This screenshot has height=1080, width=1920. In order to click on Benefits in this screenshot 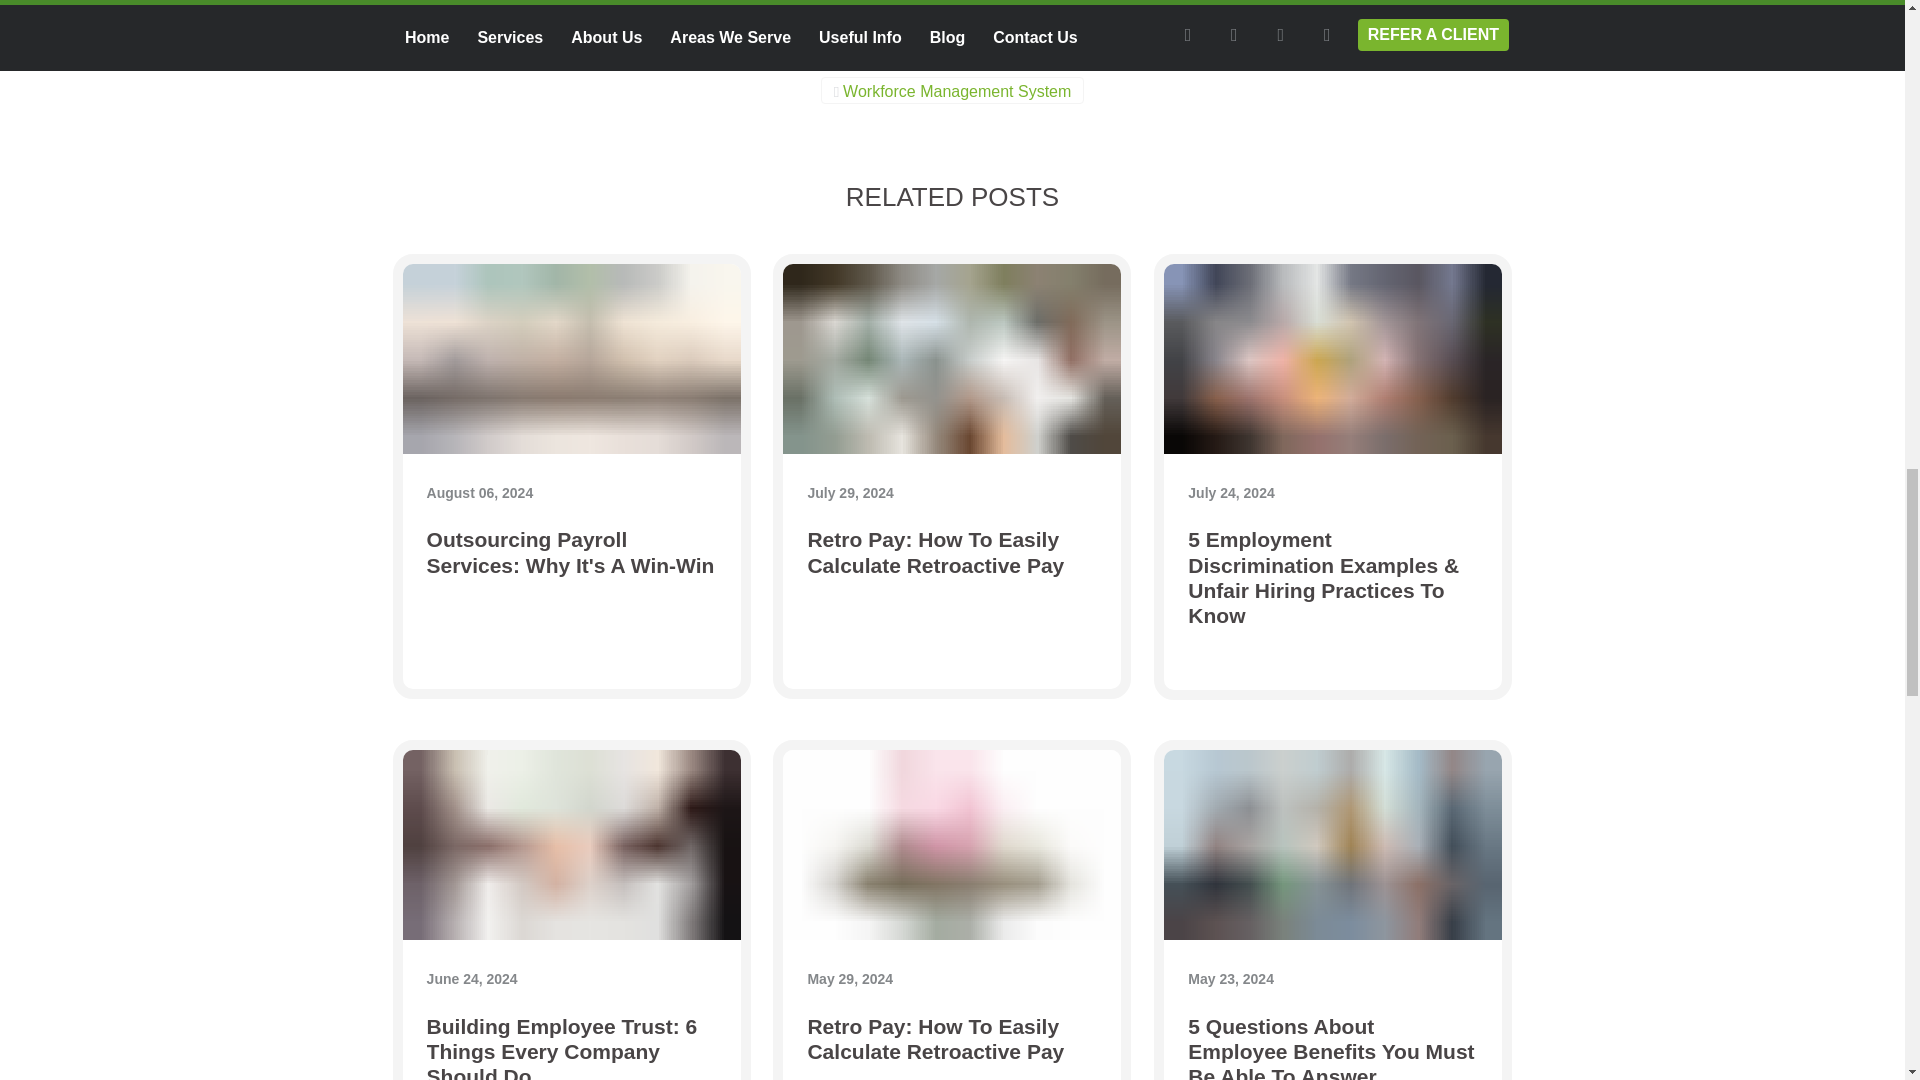, I will do `click(538, 50)`.